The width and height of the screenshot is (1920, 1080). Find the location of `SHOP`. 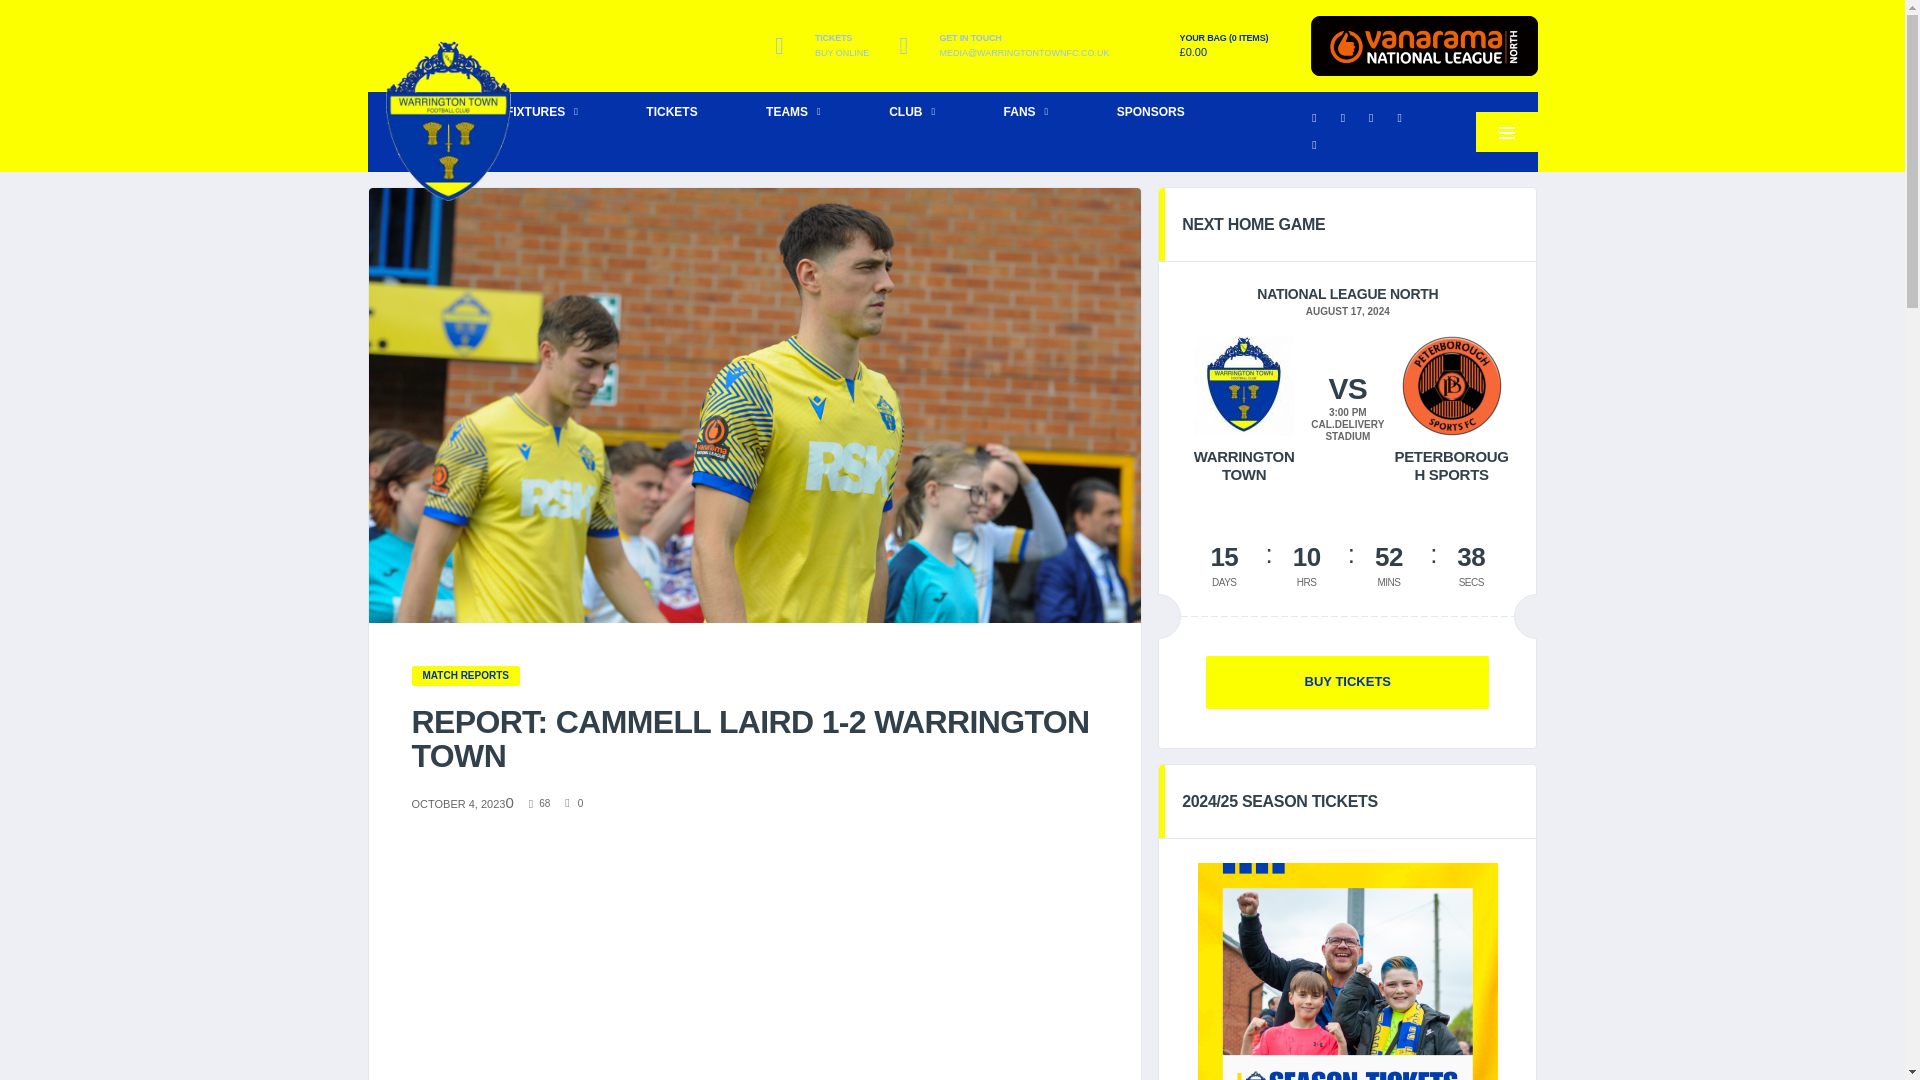

SHOP is located at coordinates (415, 151).